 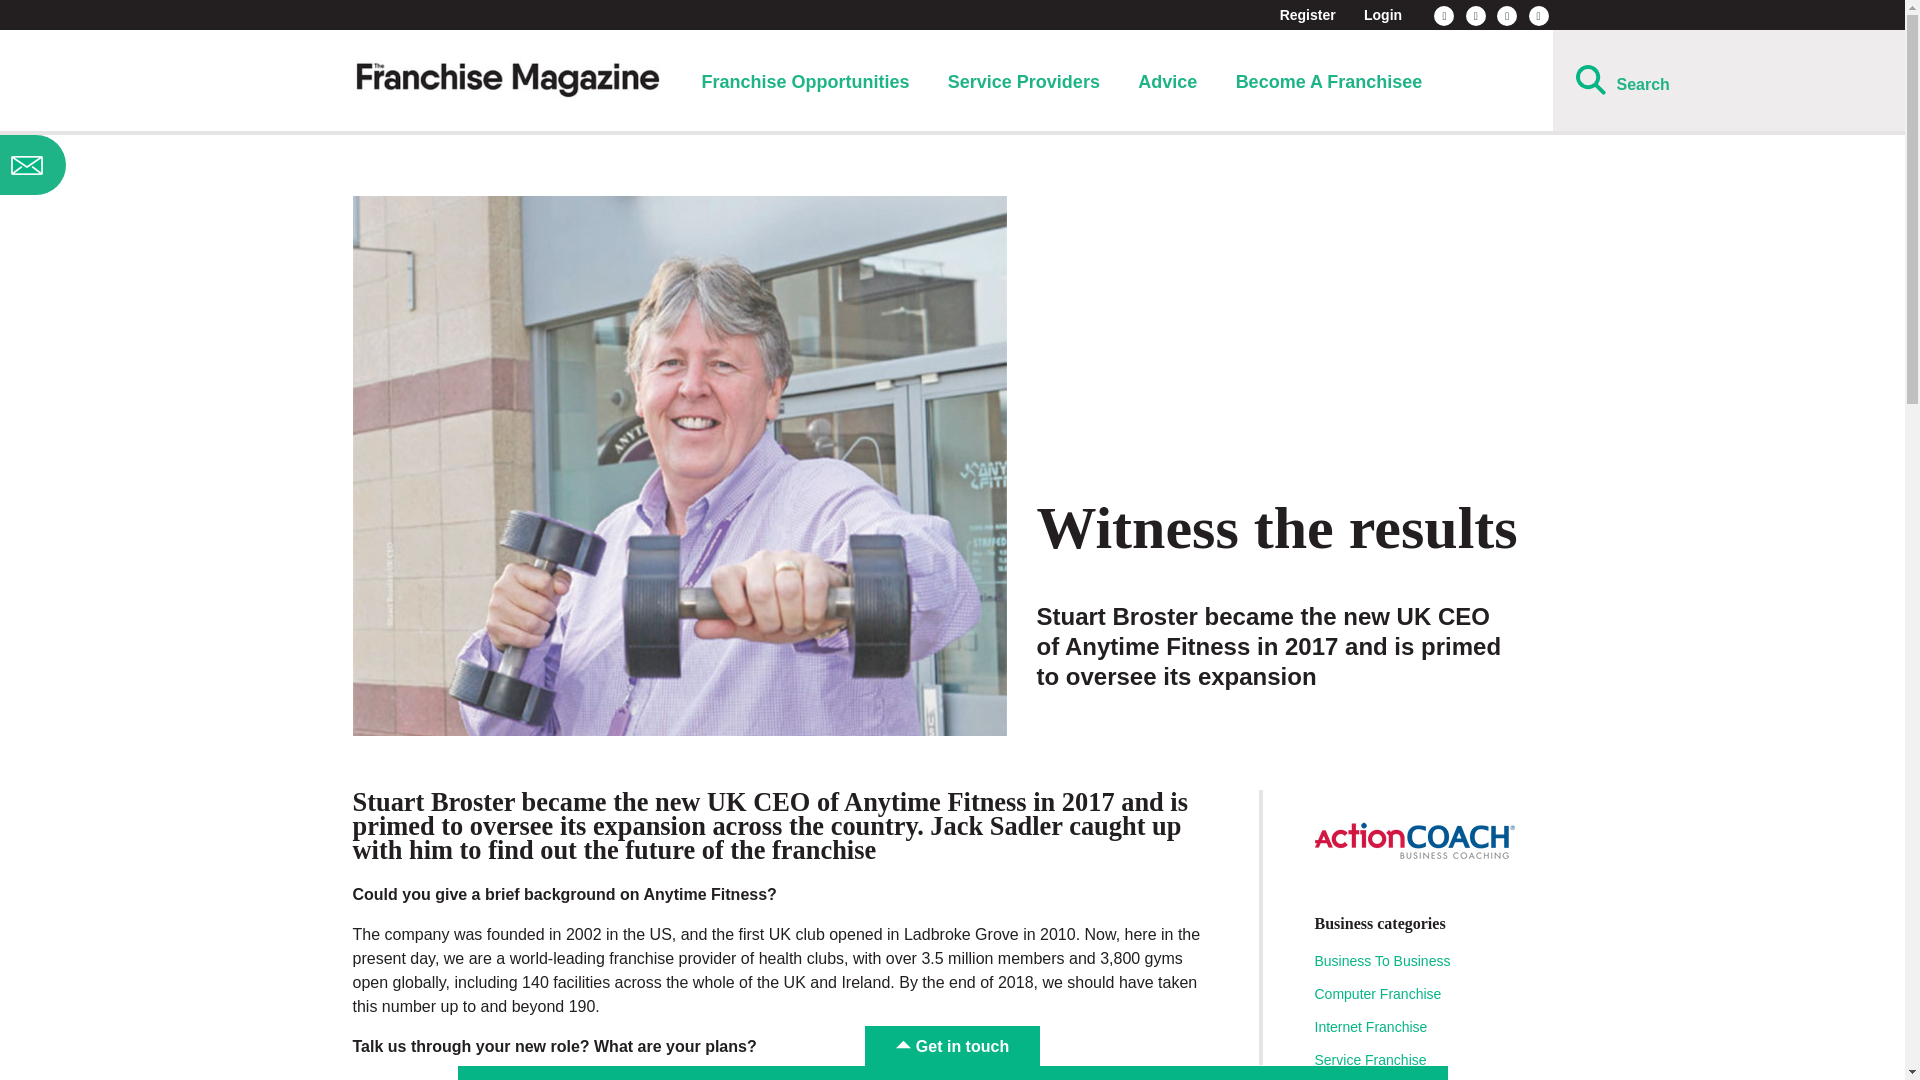 I want to click on Register, so click(x=1308, y=14).